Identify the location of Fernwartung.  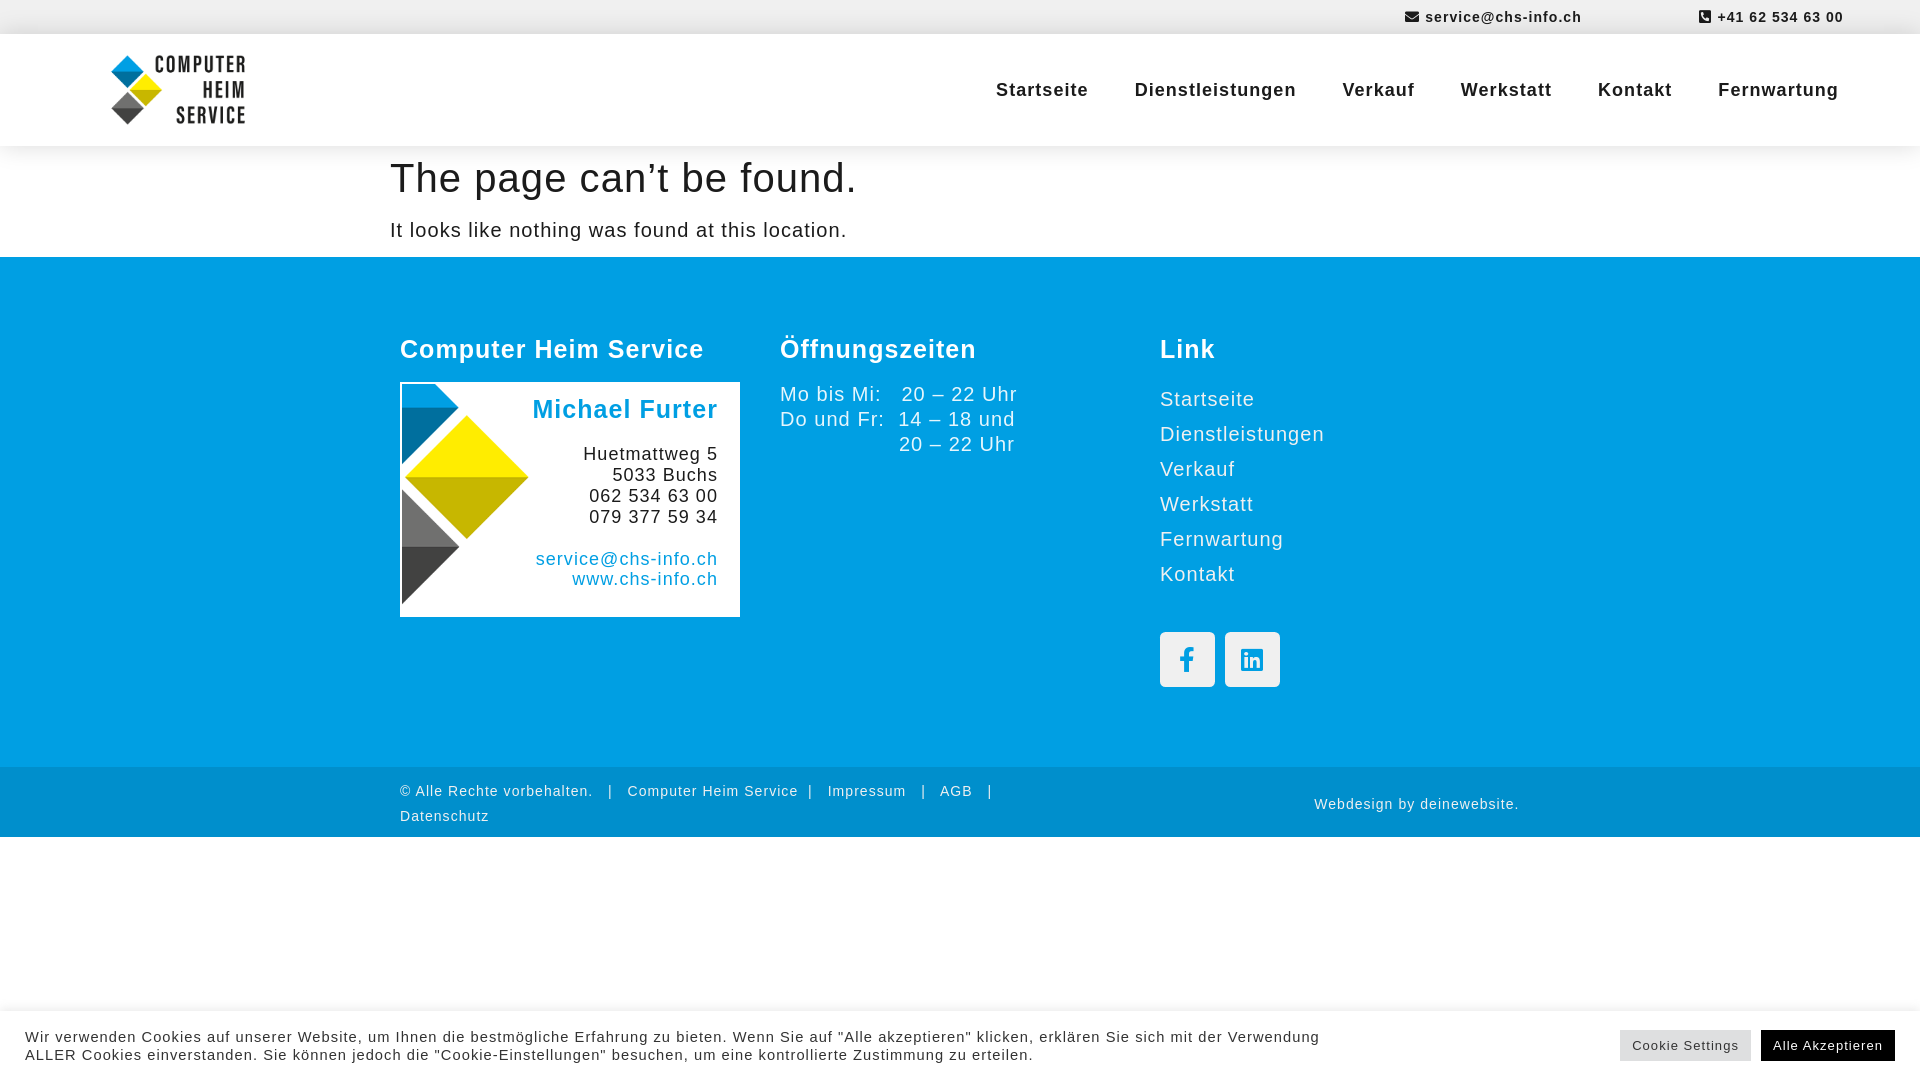
(1330, 540).